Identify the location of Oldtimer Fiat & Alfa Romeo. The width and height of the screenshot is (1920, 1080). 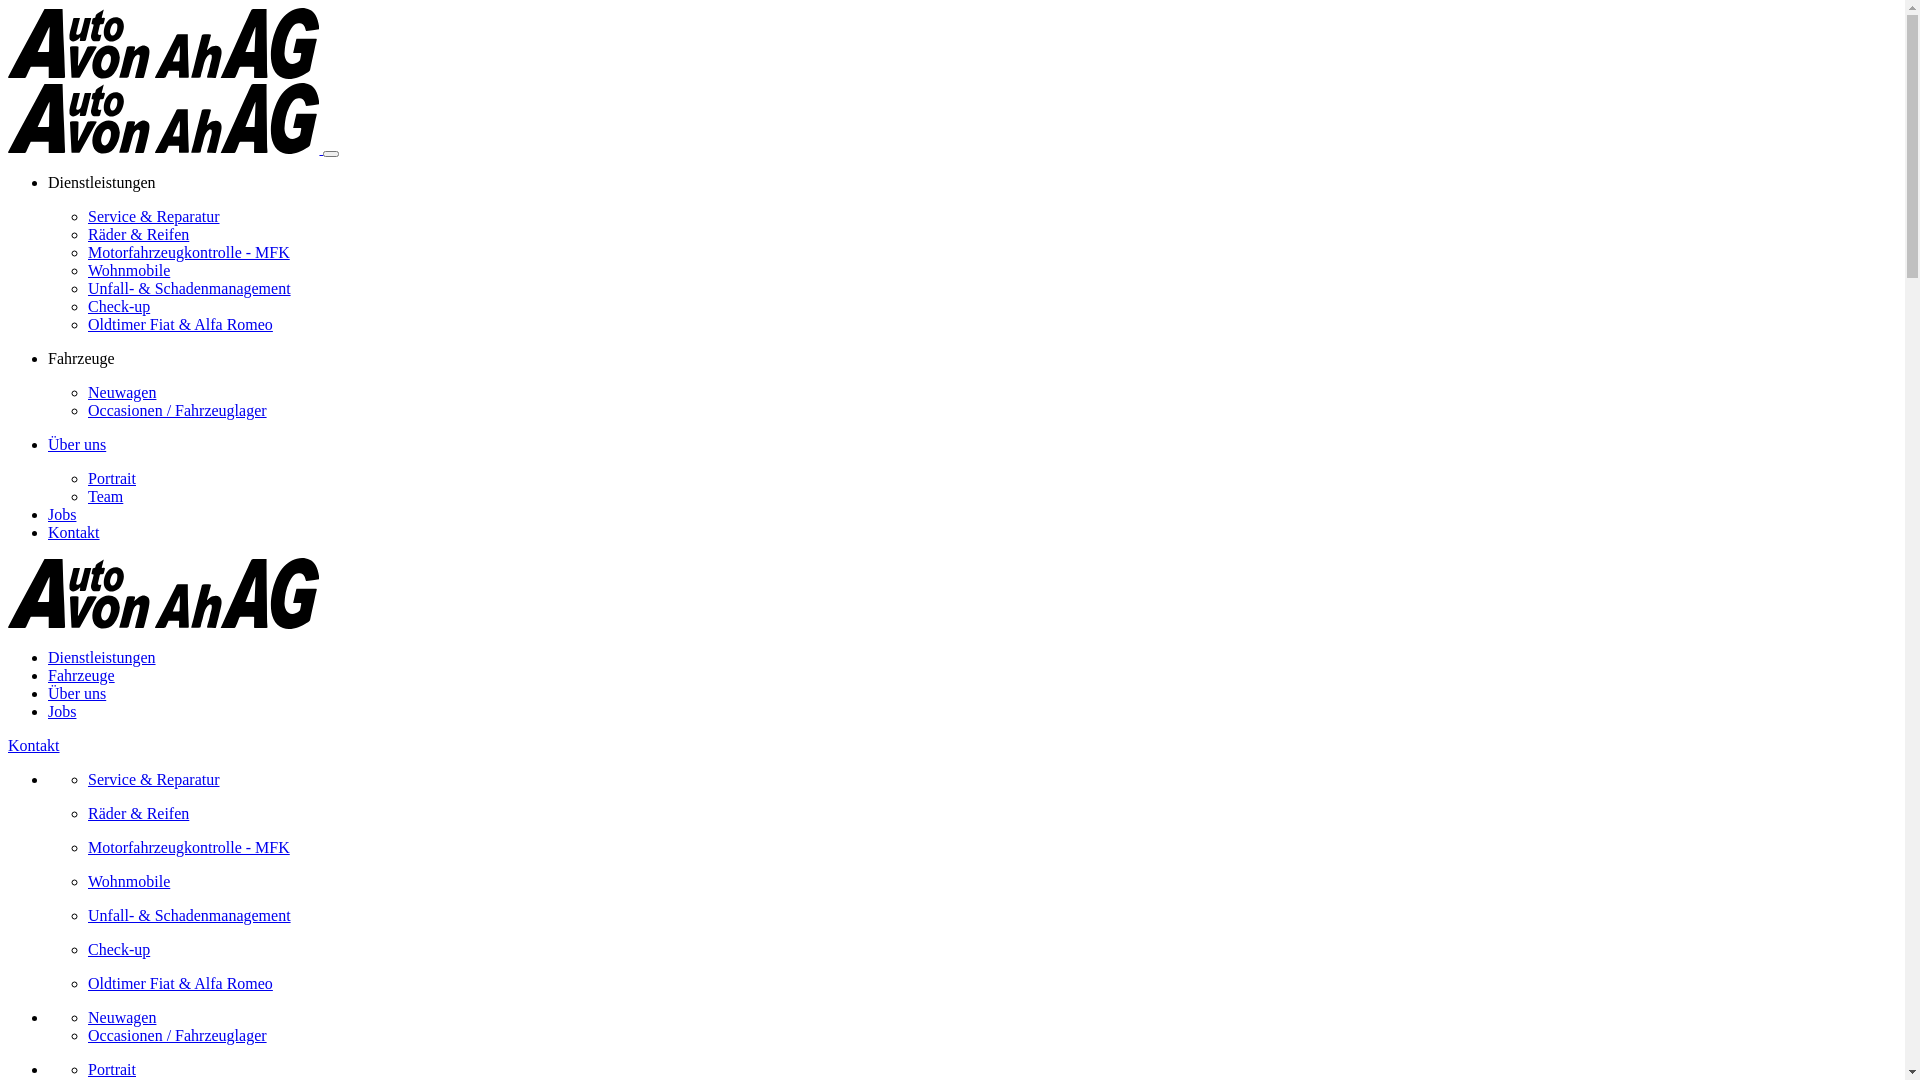
(992, 984).